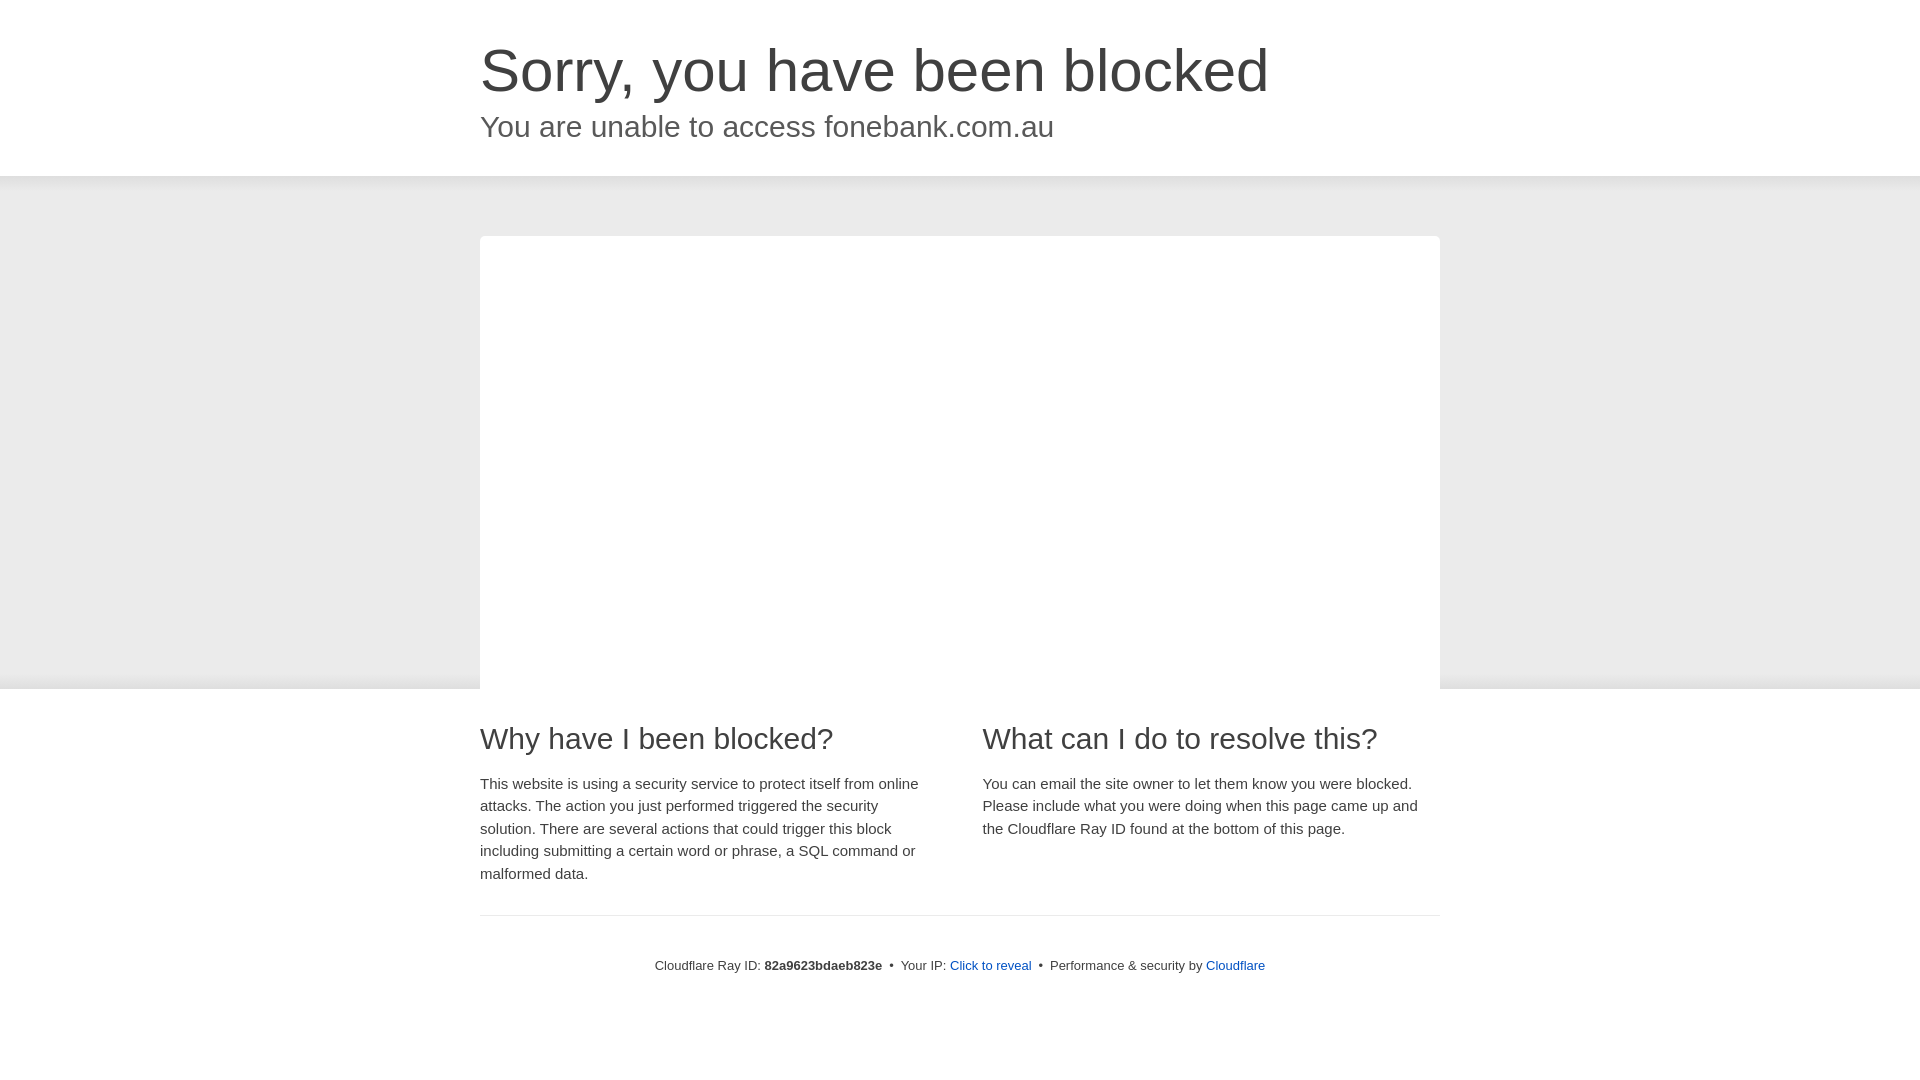 This screenshot has height=1080, width=1920. I want to click on Click to reveal, so click(991, 966).